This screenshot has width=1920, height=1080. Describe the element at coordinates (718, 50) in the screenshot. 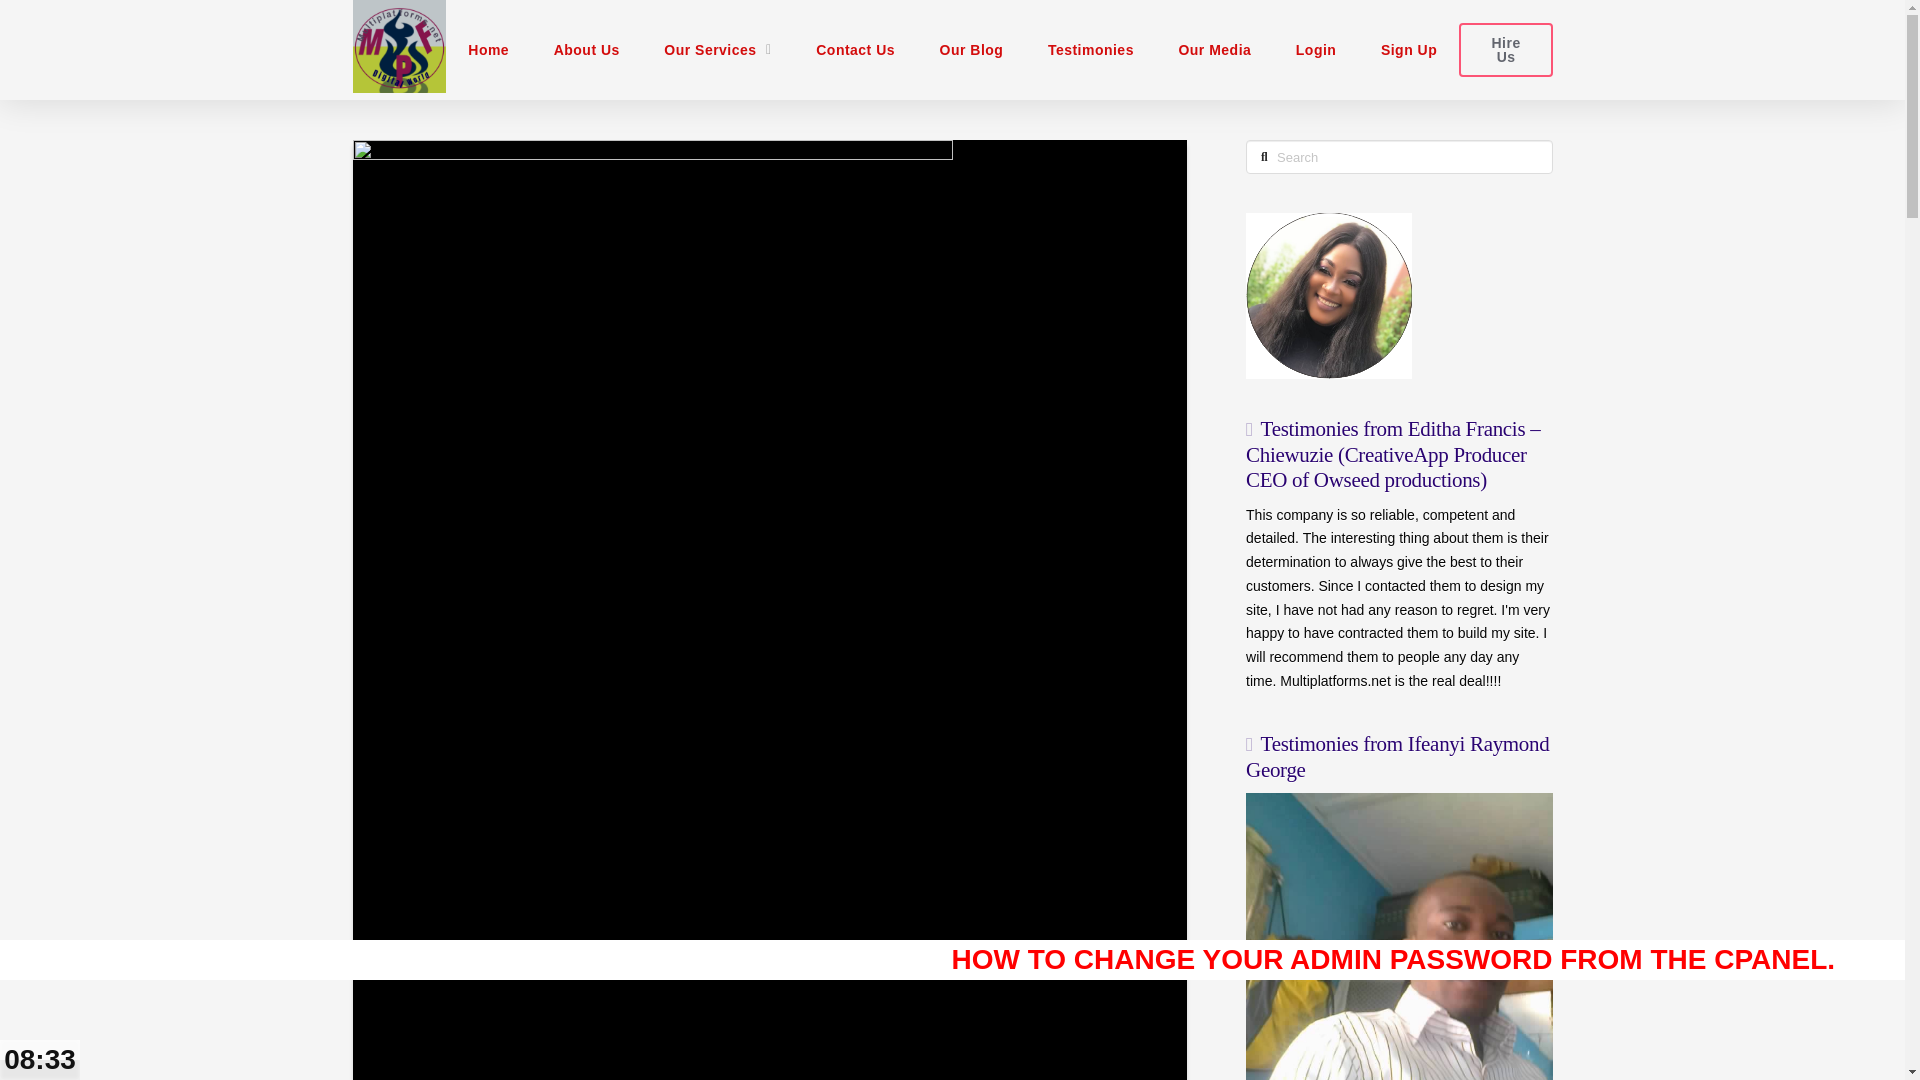

I see `Our Services` at that location.